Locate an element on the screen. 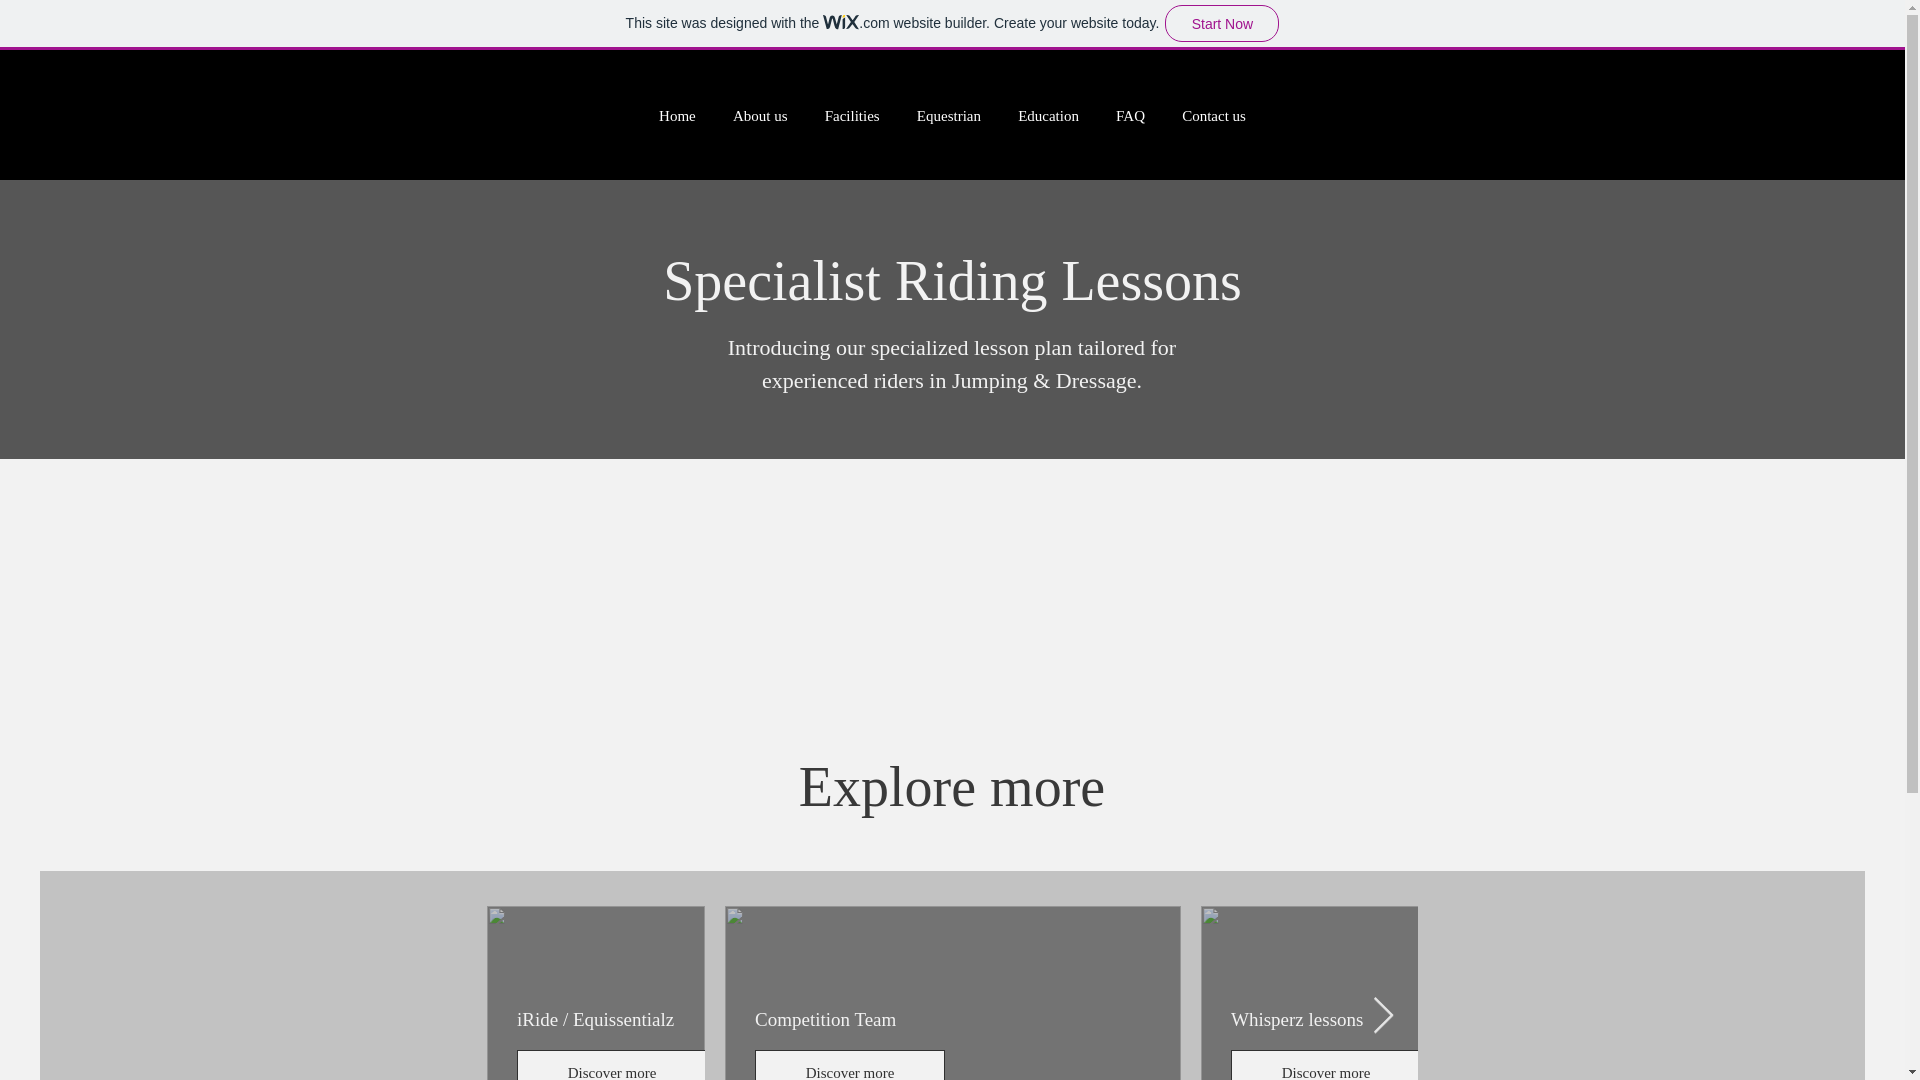  Contact us is located at coordinates (1214, 116).